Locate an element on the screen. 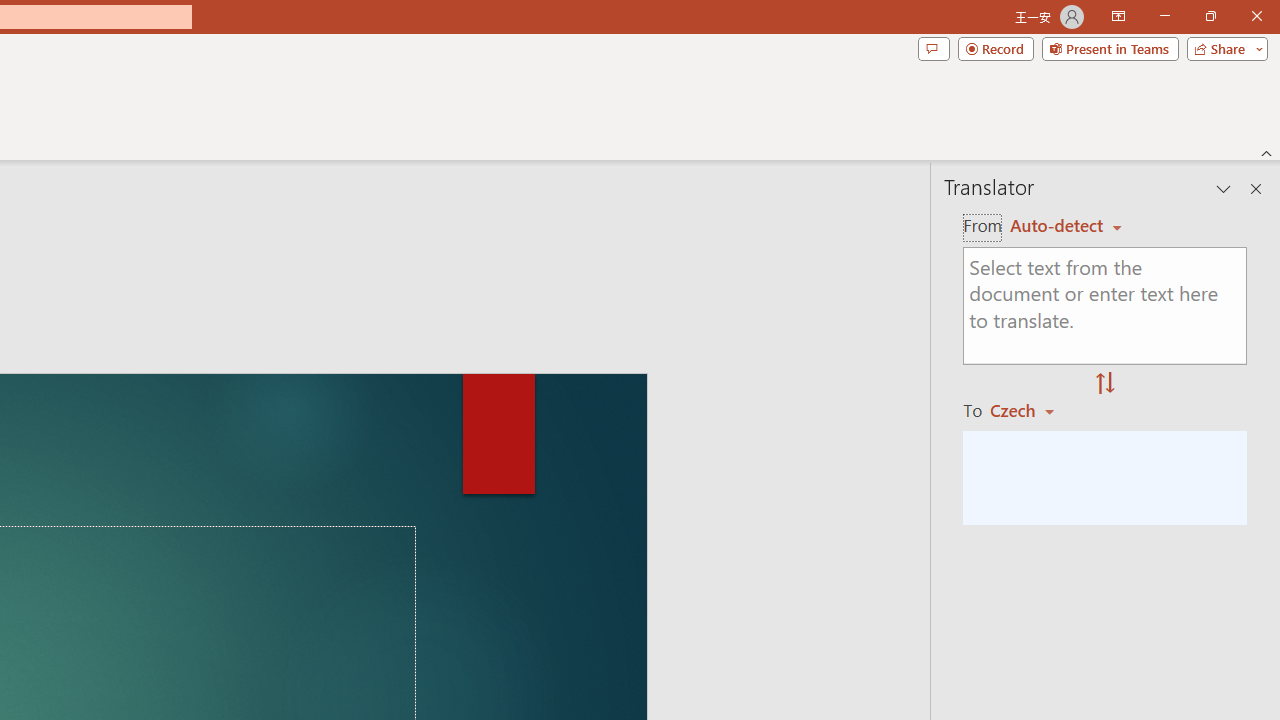  Czech is located at coordinates (1030, 410).